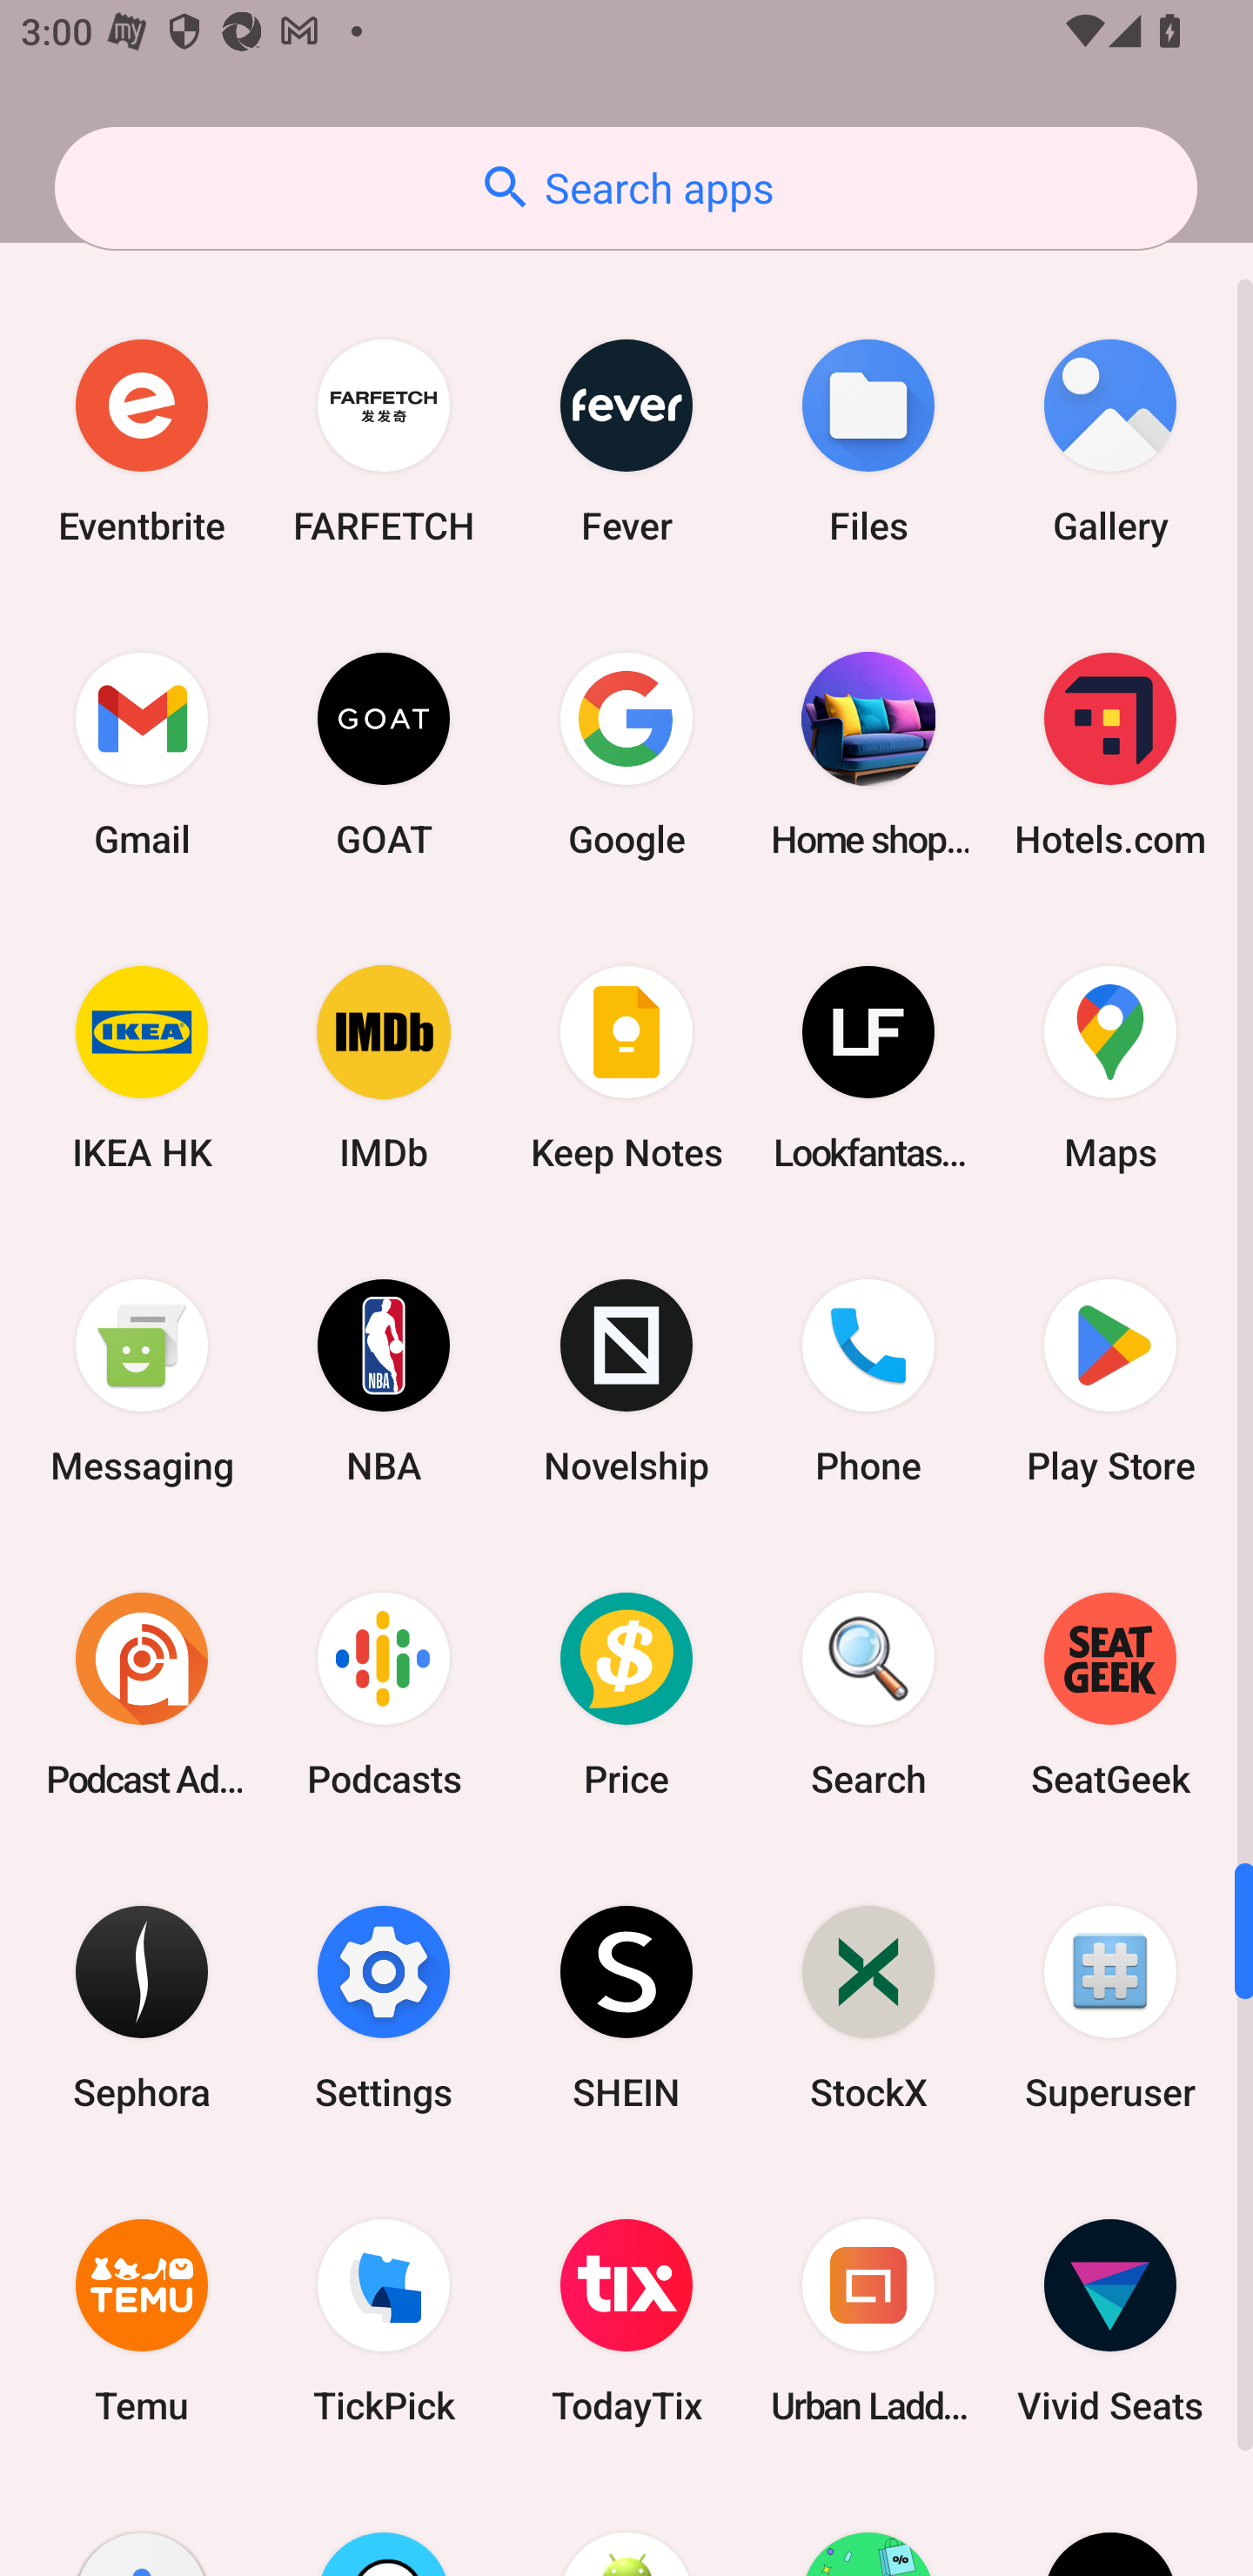  What do you see at coordinates (626, 2008) in the screenshot?
I see `SHEIN` at bounding box center [626, 2008].